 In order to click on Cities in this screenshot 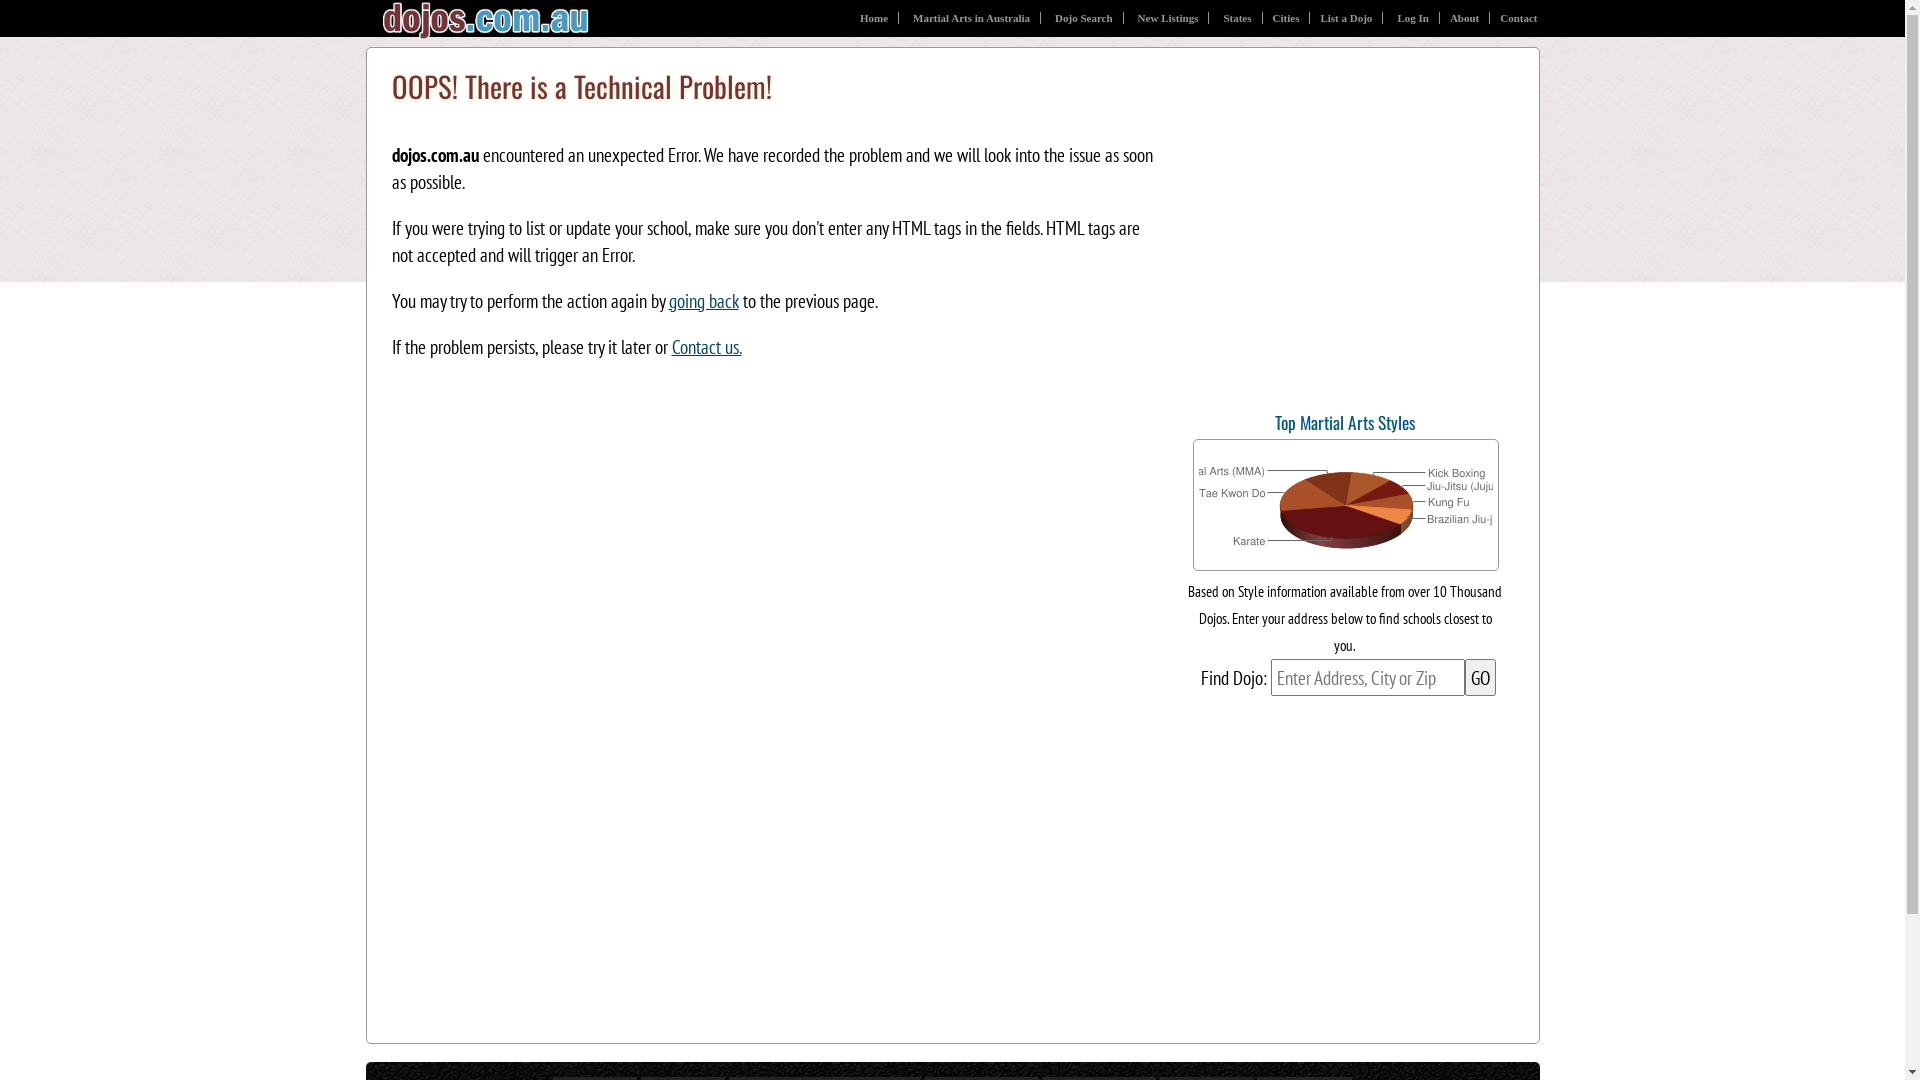, I will do `click(1287, 18)`.